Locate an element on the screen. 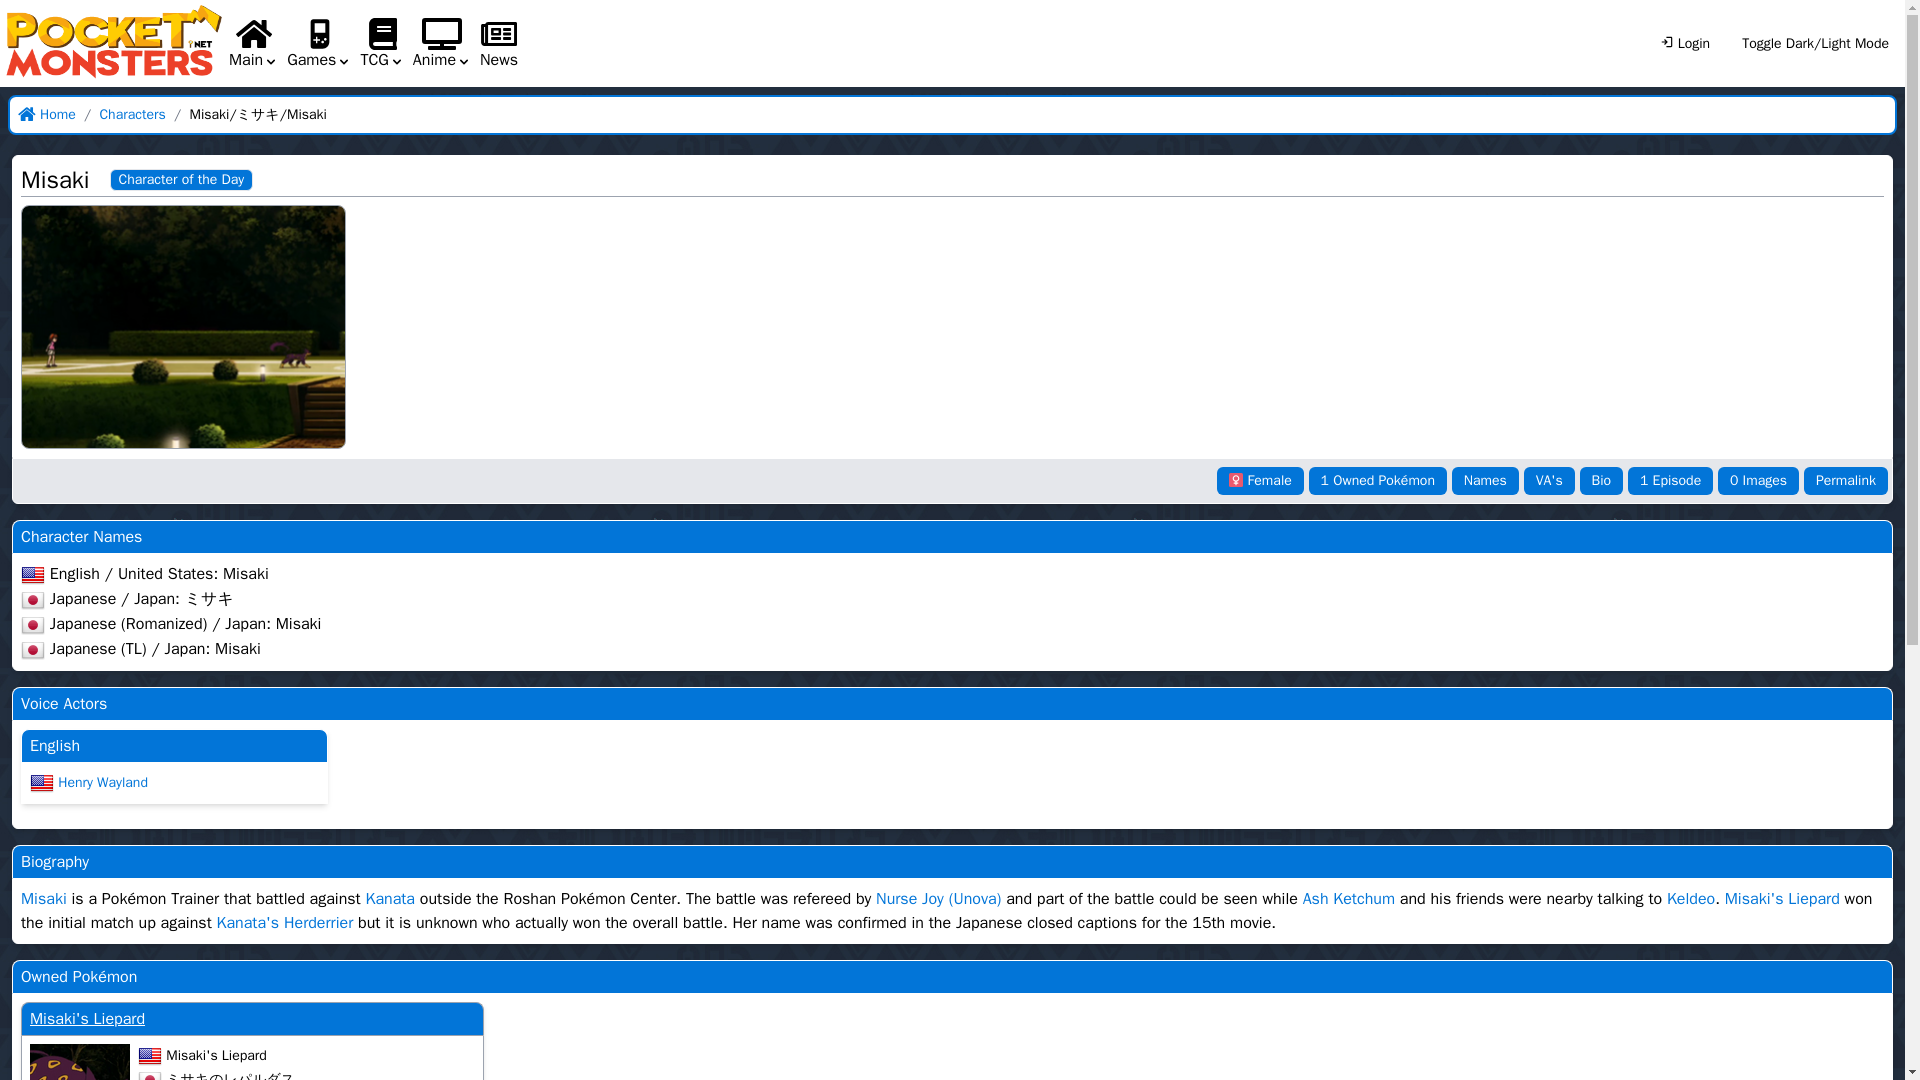 This screenshot has height=1080, width=1920. Anime is located at coordinates (442, 44).